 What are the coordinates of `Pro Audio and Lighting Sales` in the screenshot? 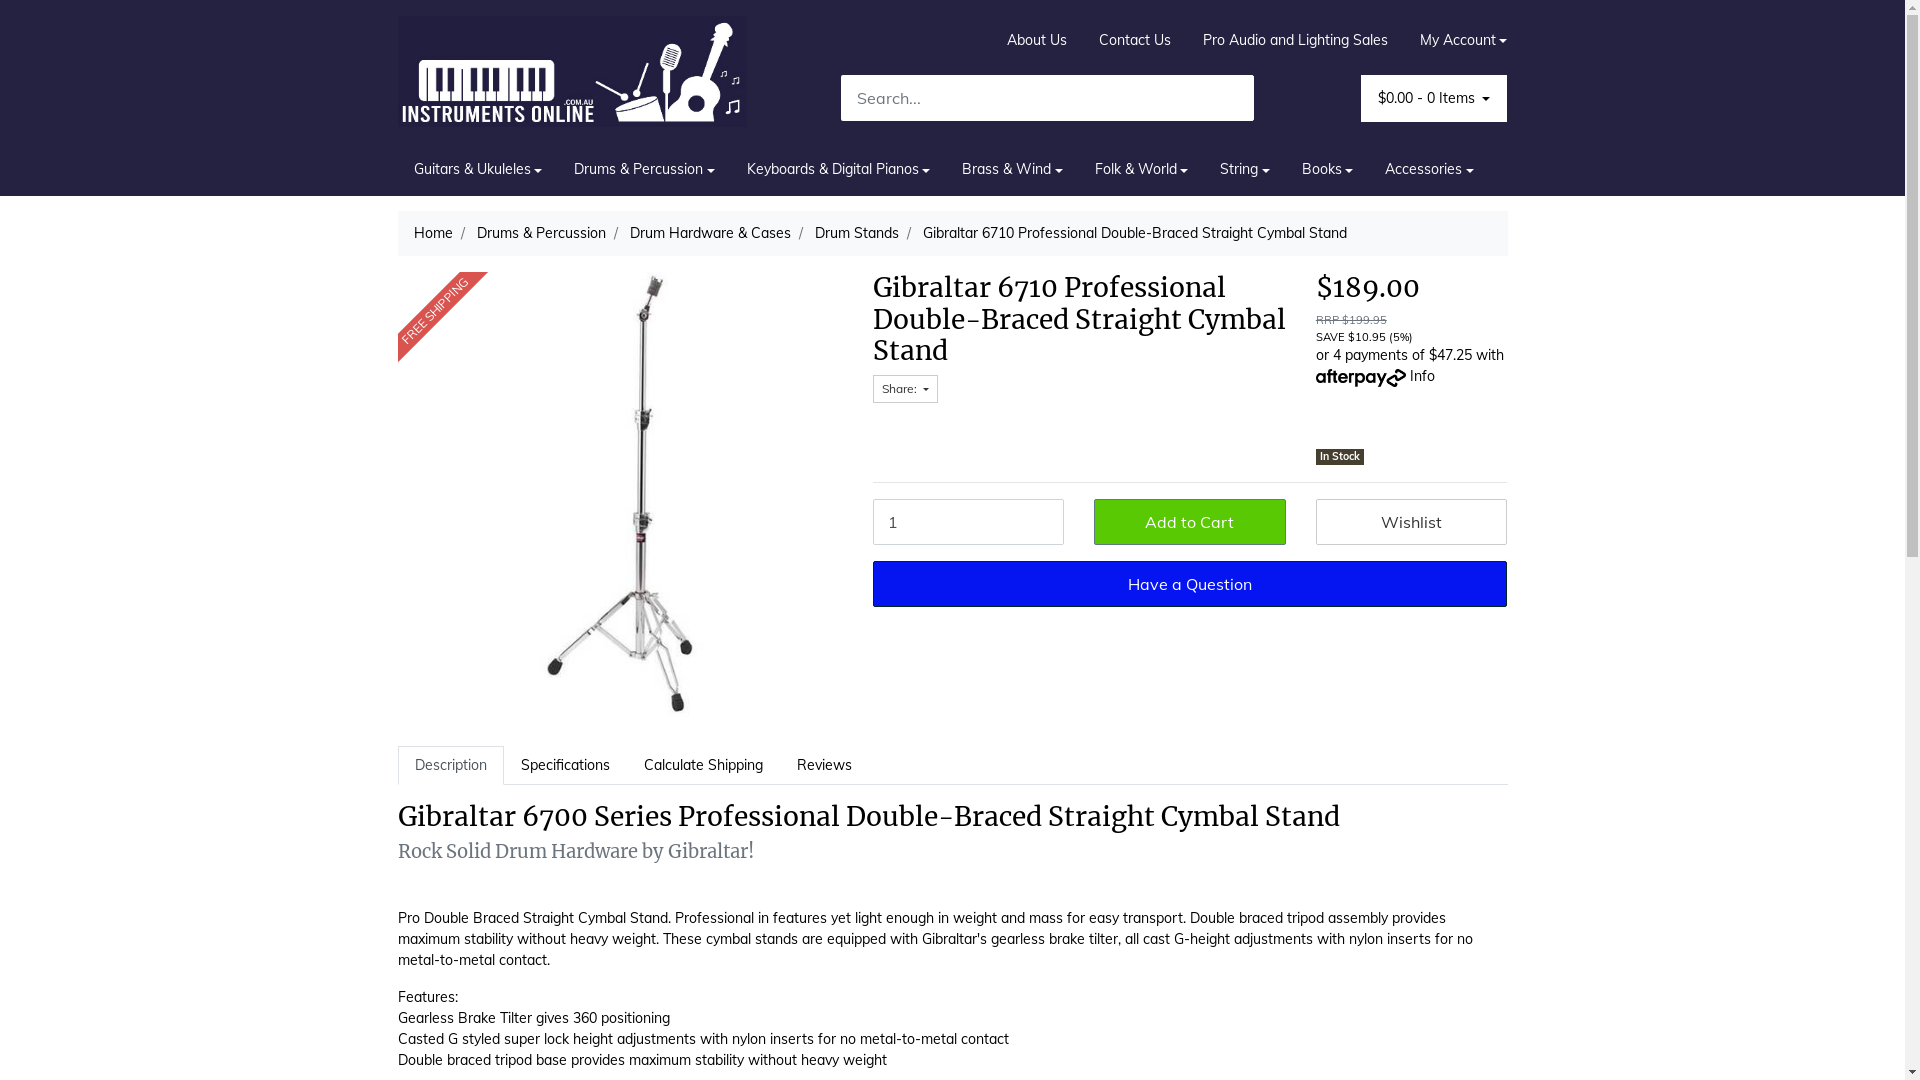 It's located at (1296, 40).